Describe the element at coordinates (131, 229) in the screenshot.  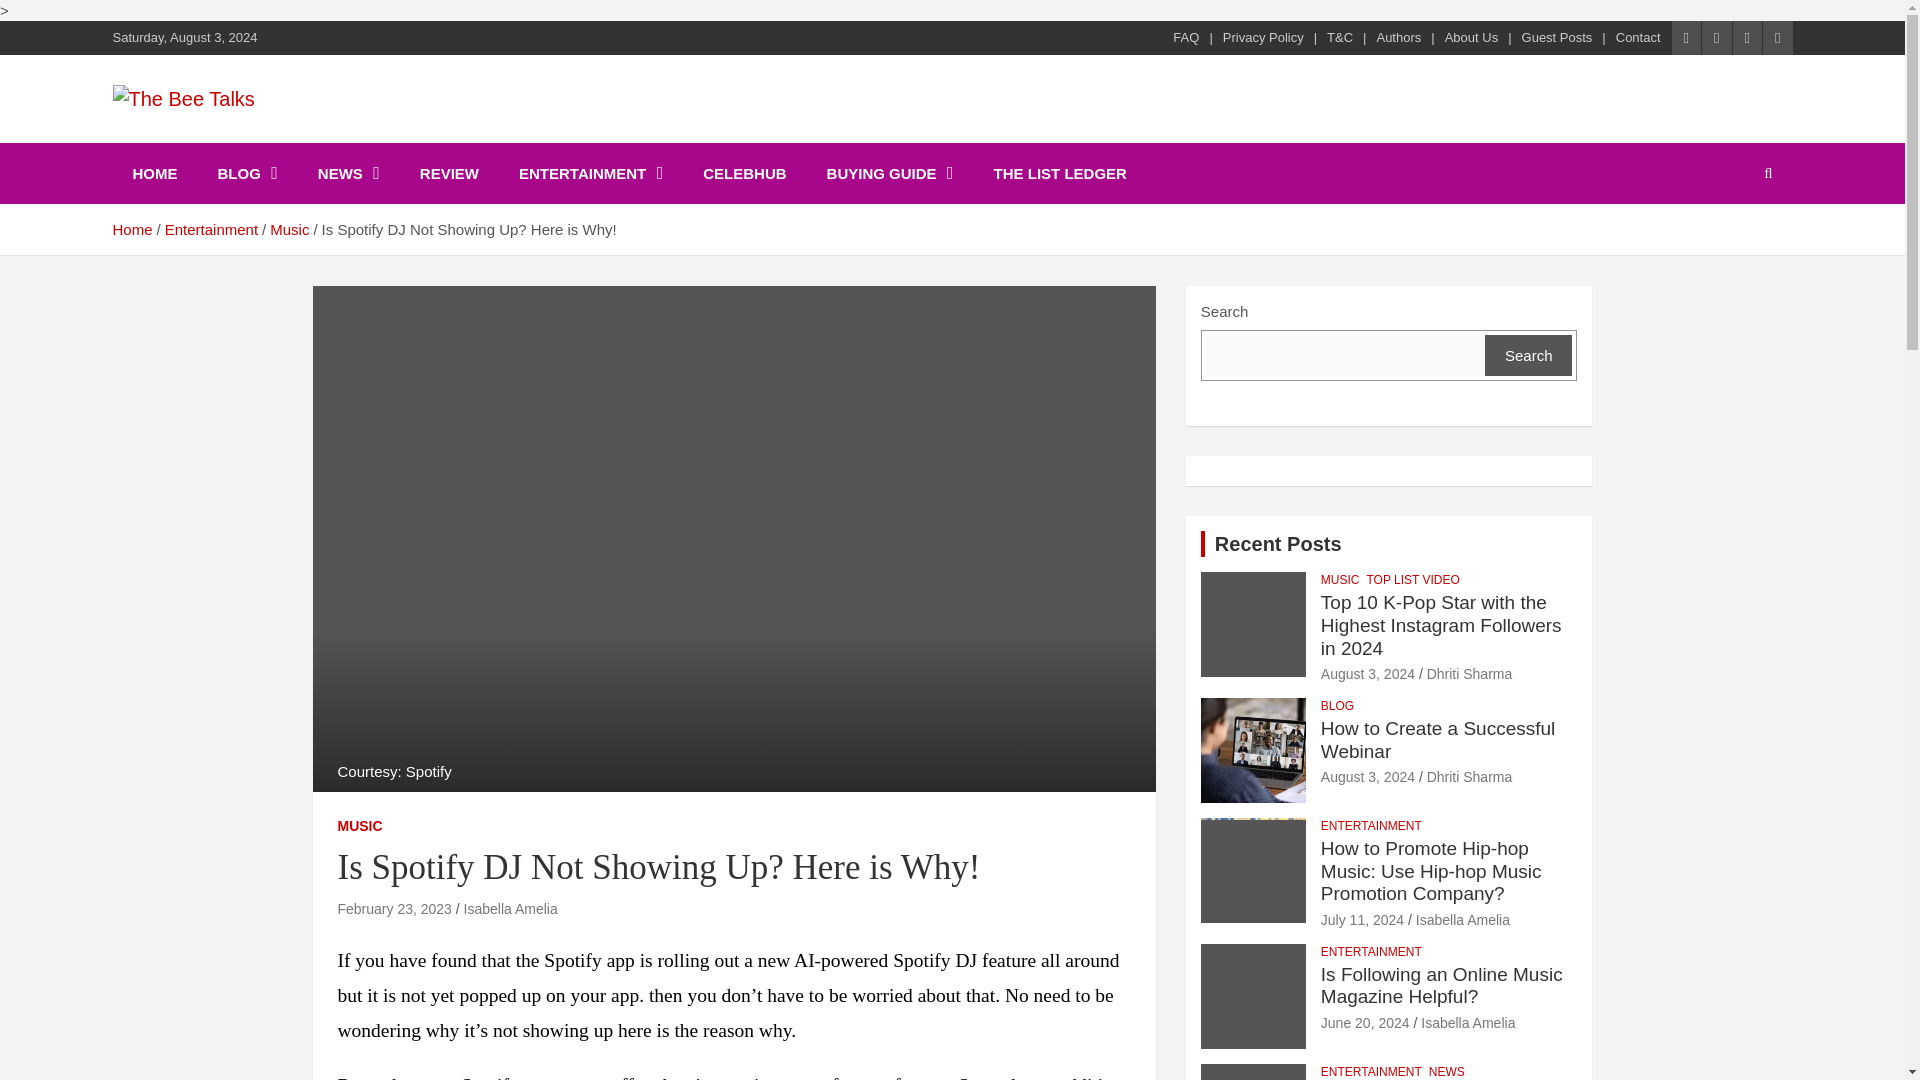
I see `Home` at that location.